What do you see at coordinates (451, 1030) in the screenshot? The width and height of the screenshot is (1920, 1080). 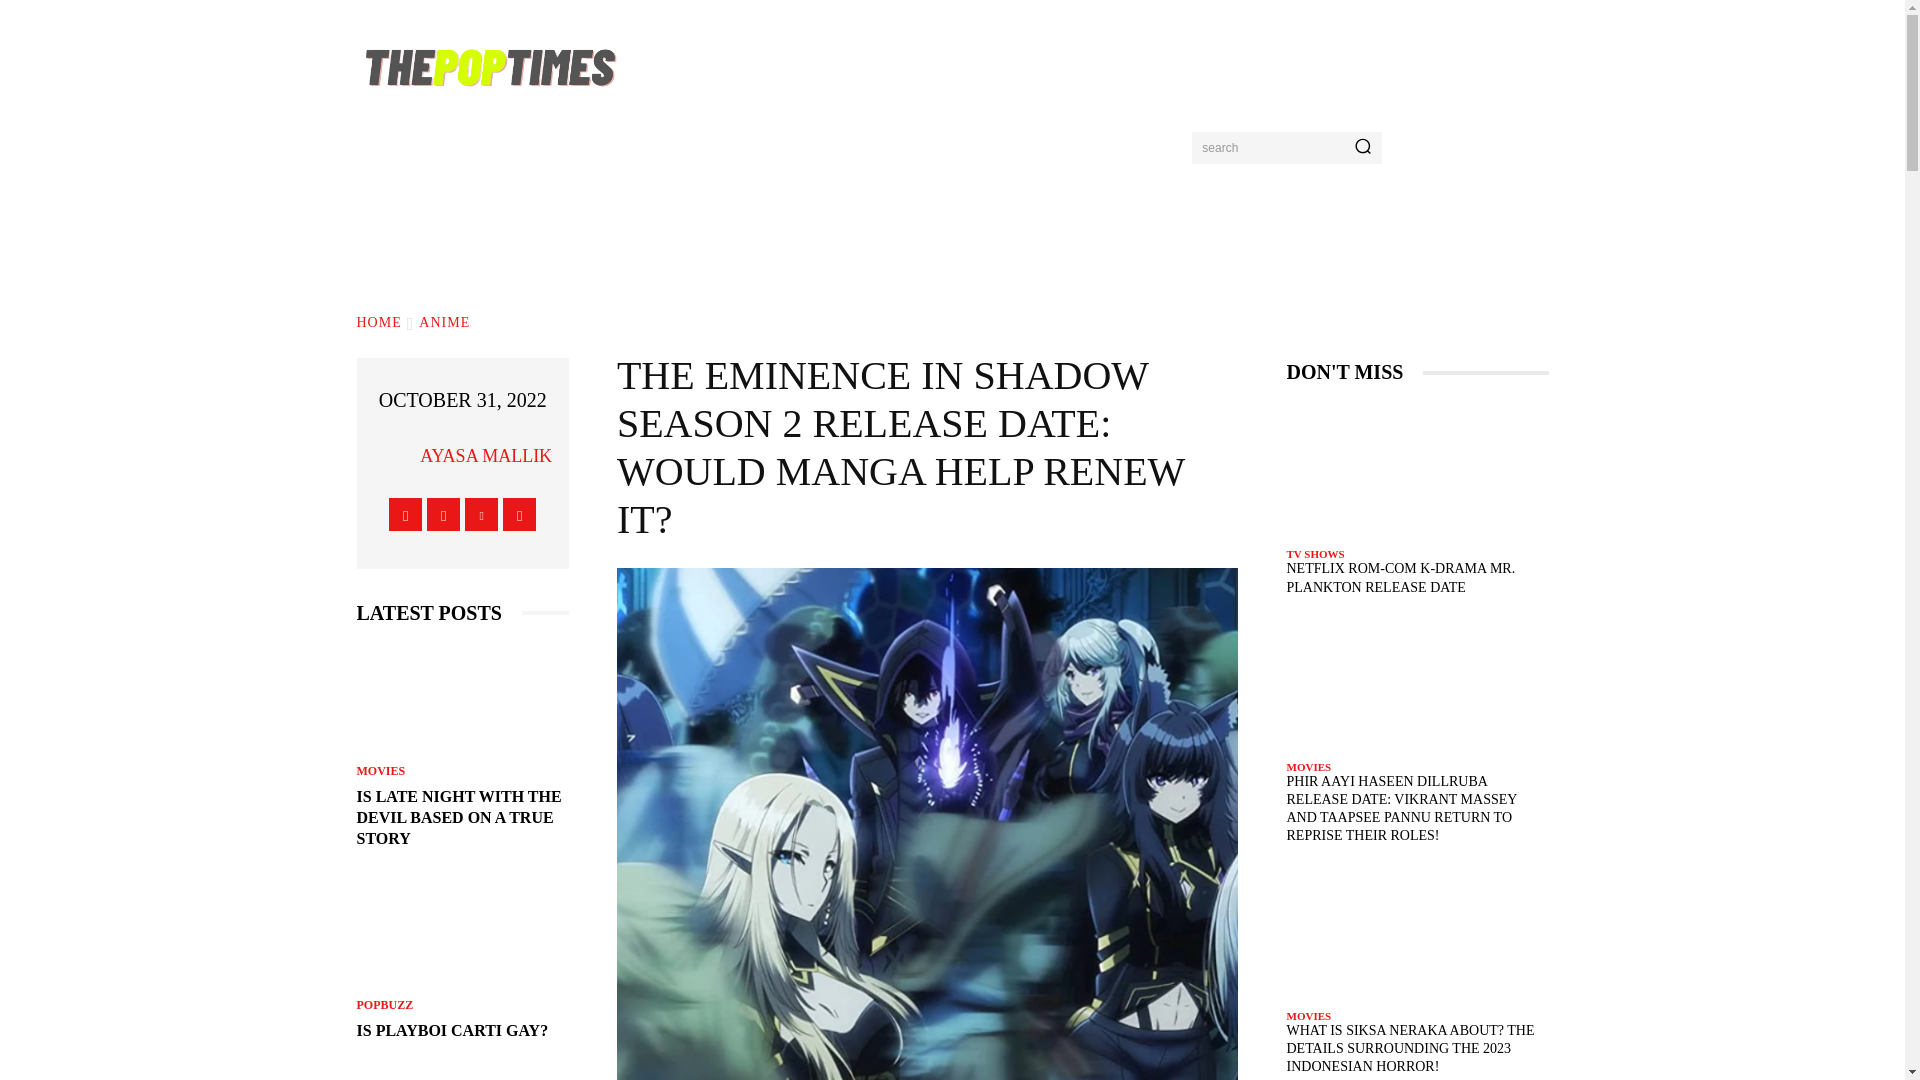 I see `IS PLAYBOI CARTI GAY?` at bounding box center [451, 1030].